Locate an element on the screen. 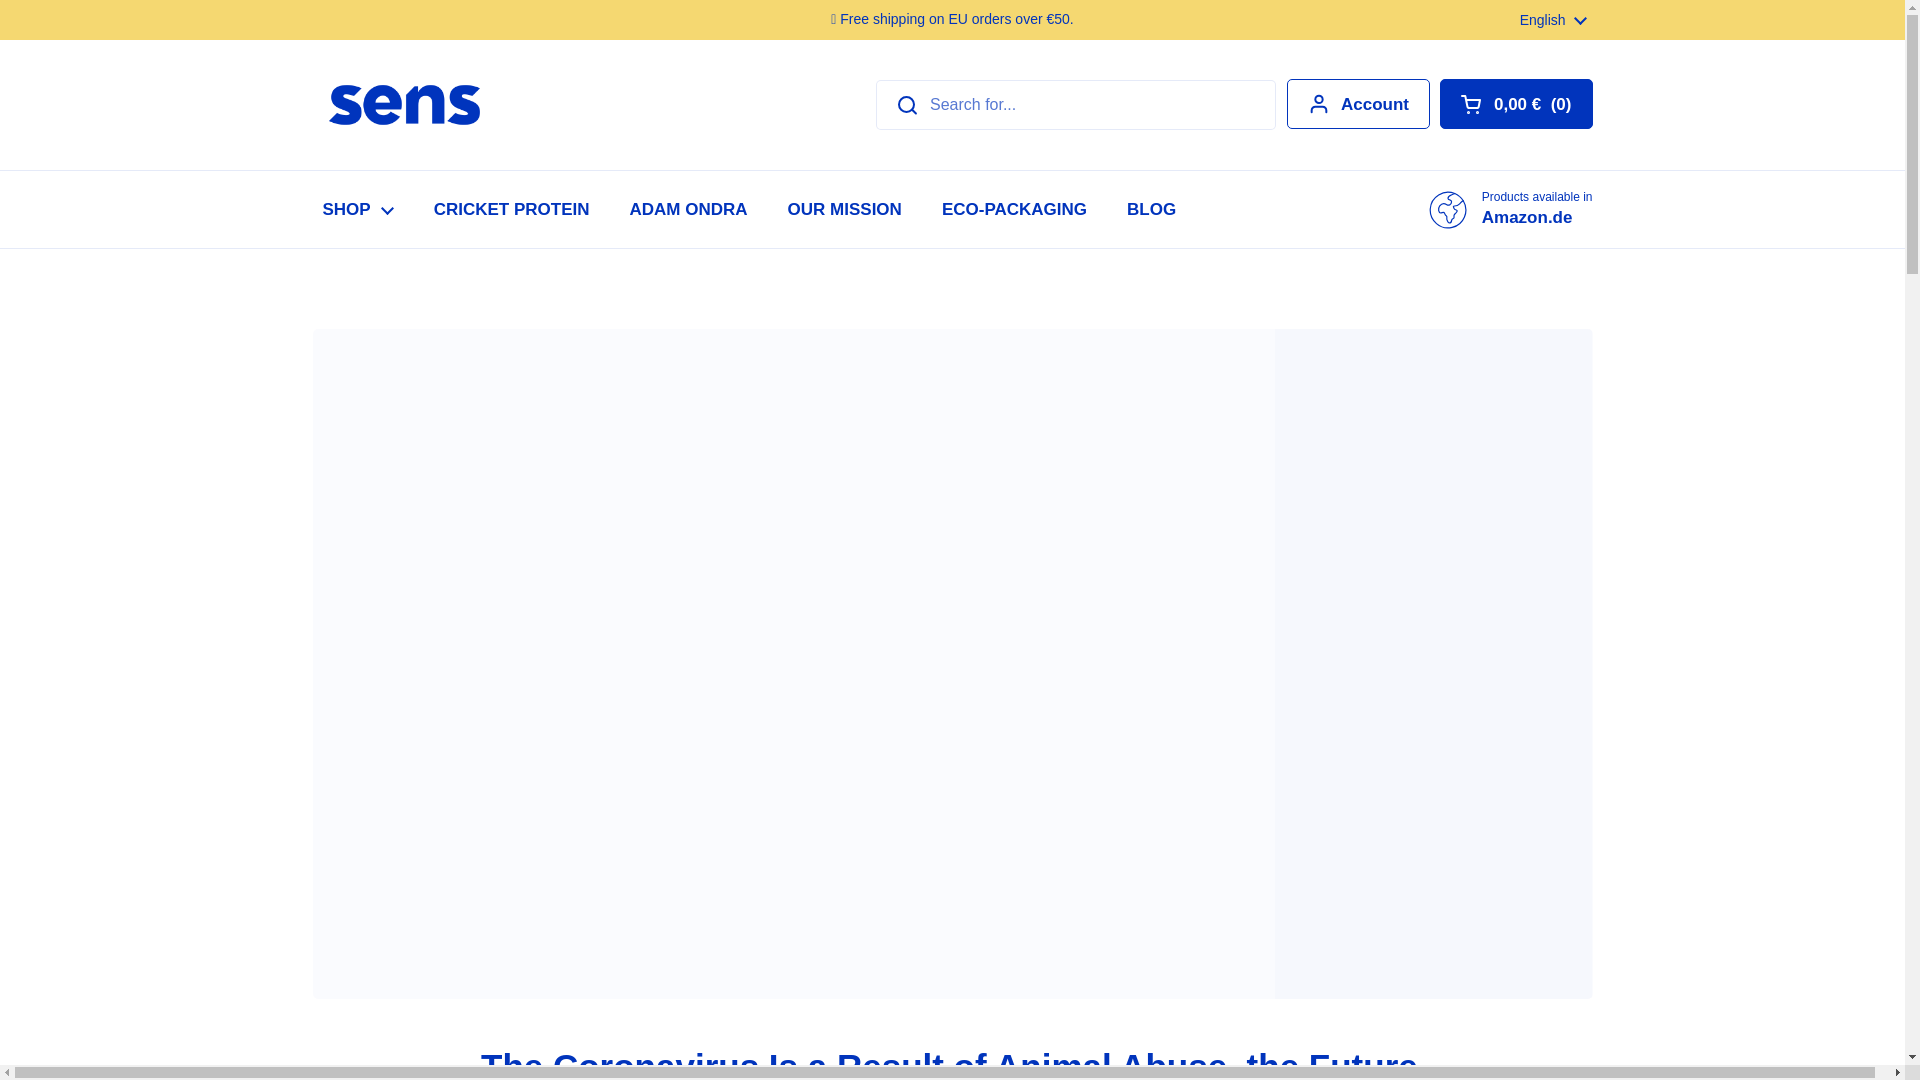 This screenshot has height=1080, width=1920. OUR MISSION is located at coordinates (1510, 208).